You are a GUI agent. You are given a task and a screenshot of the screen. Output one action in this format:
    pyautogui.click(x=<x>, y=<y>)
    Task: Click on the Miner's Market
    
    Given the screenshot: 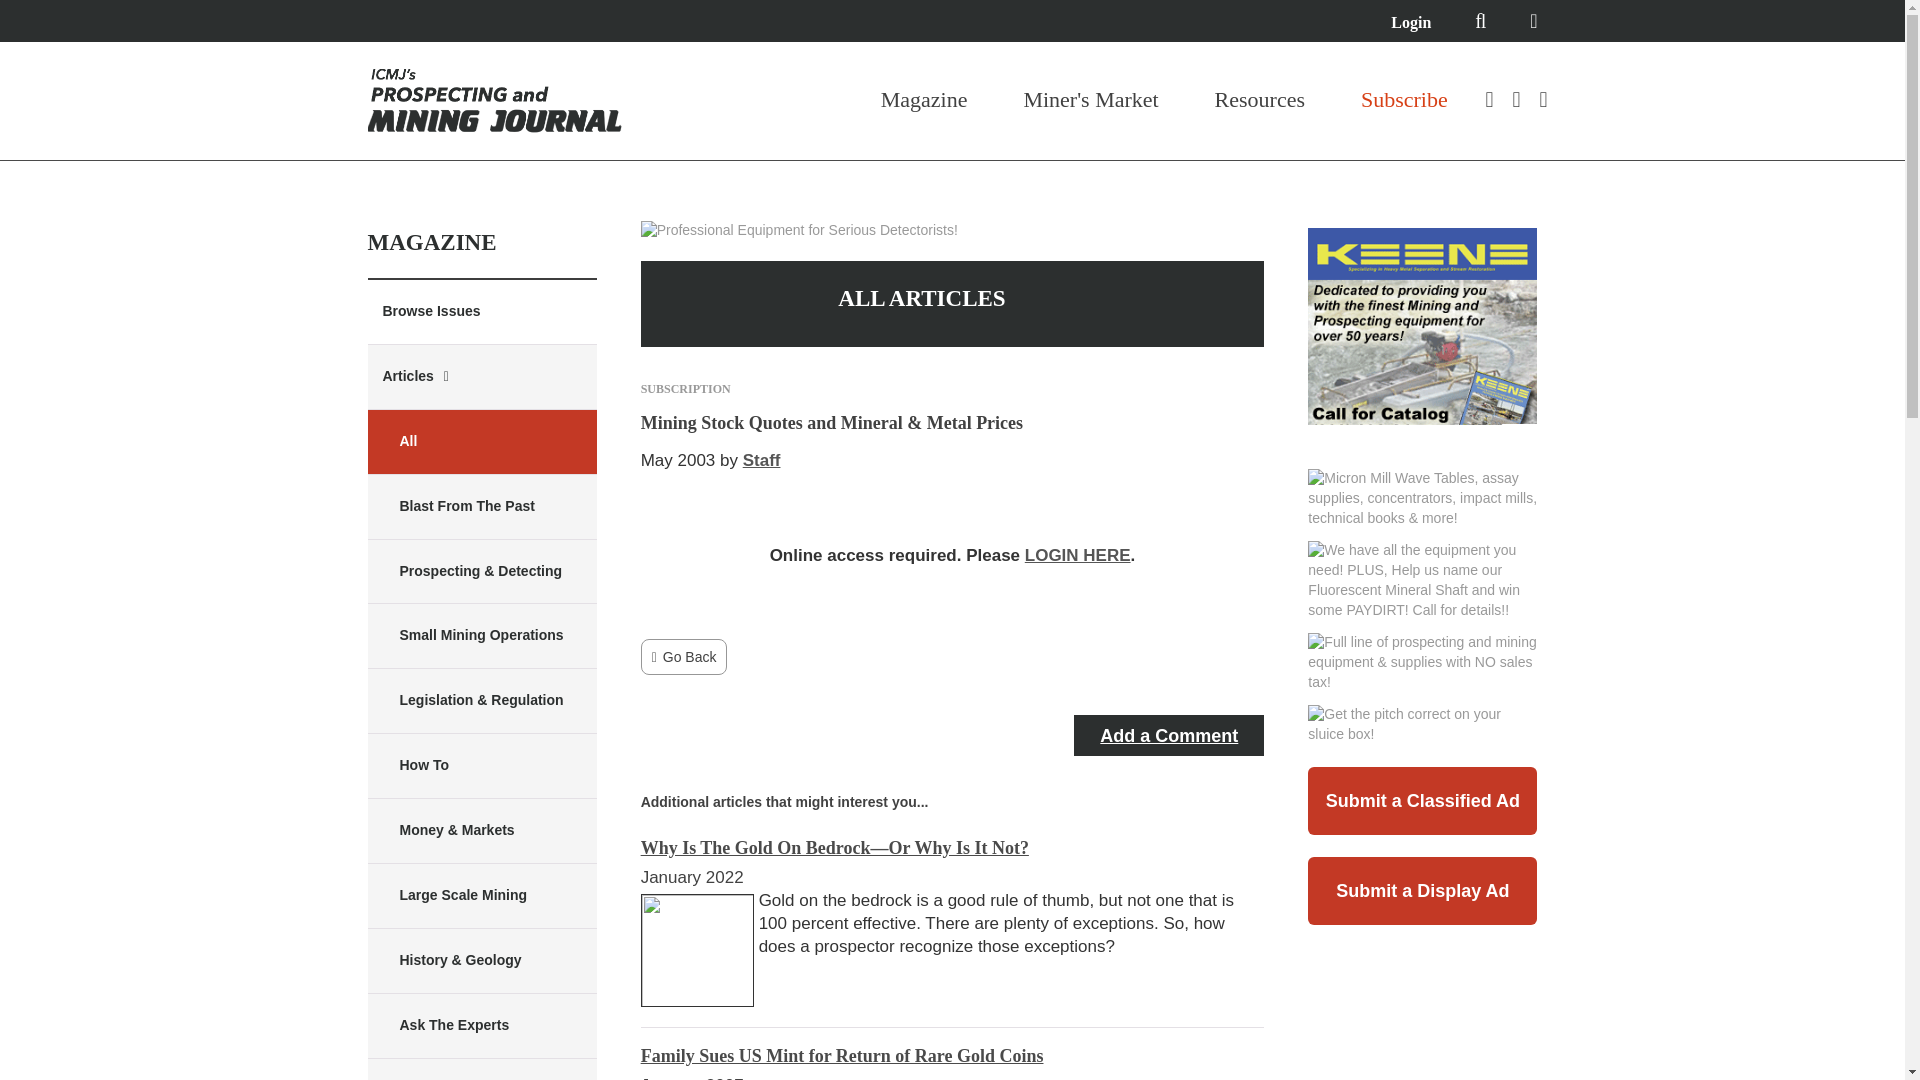 What is the action you would take?
    pyautogui.click(x=1090, y=100)
    